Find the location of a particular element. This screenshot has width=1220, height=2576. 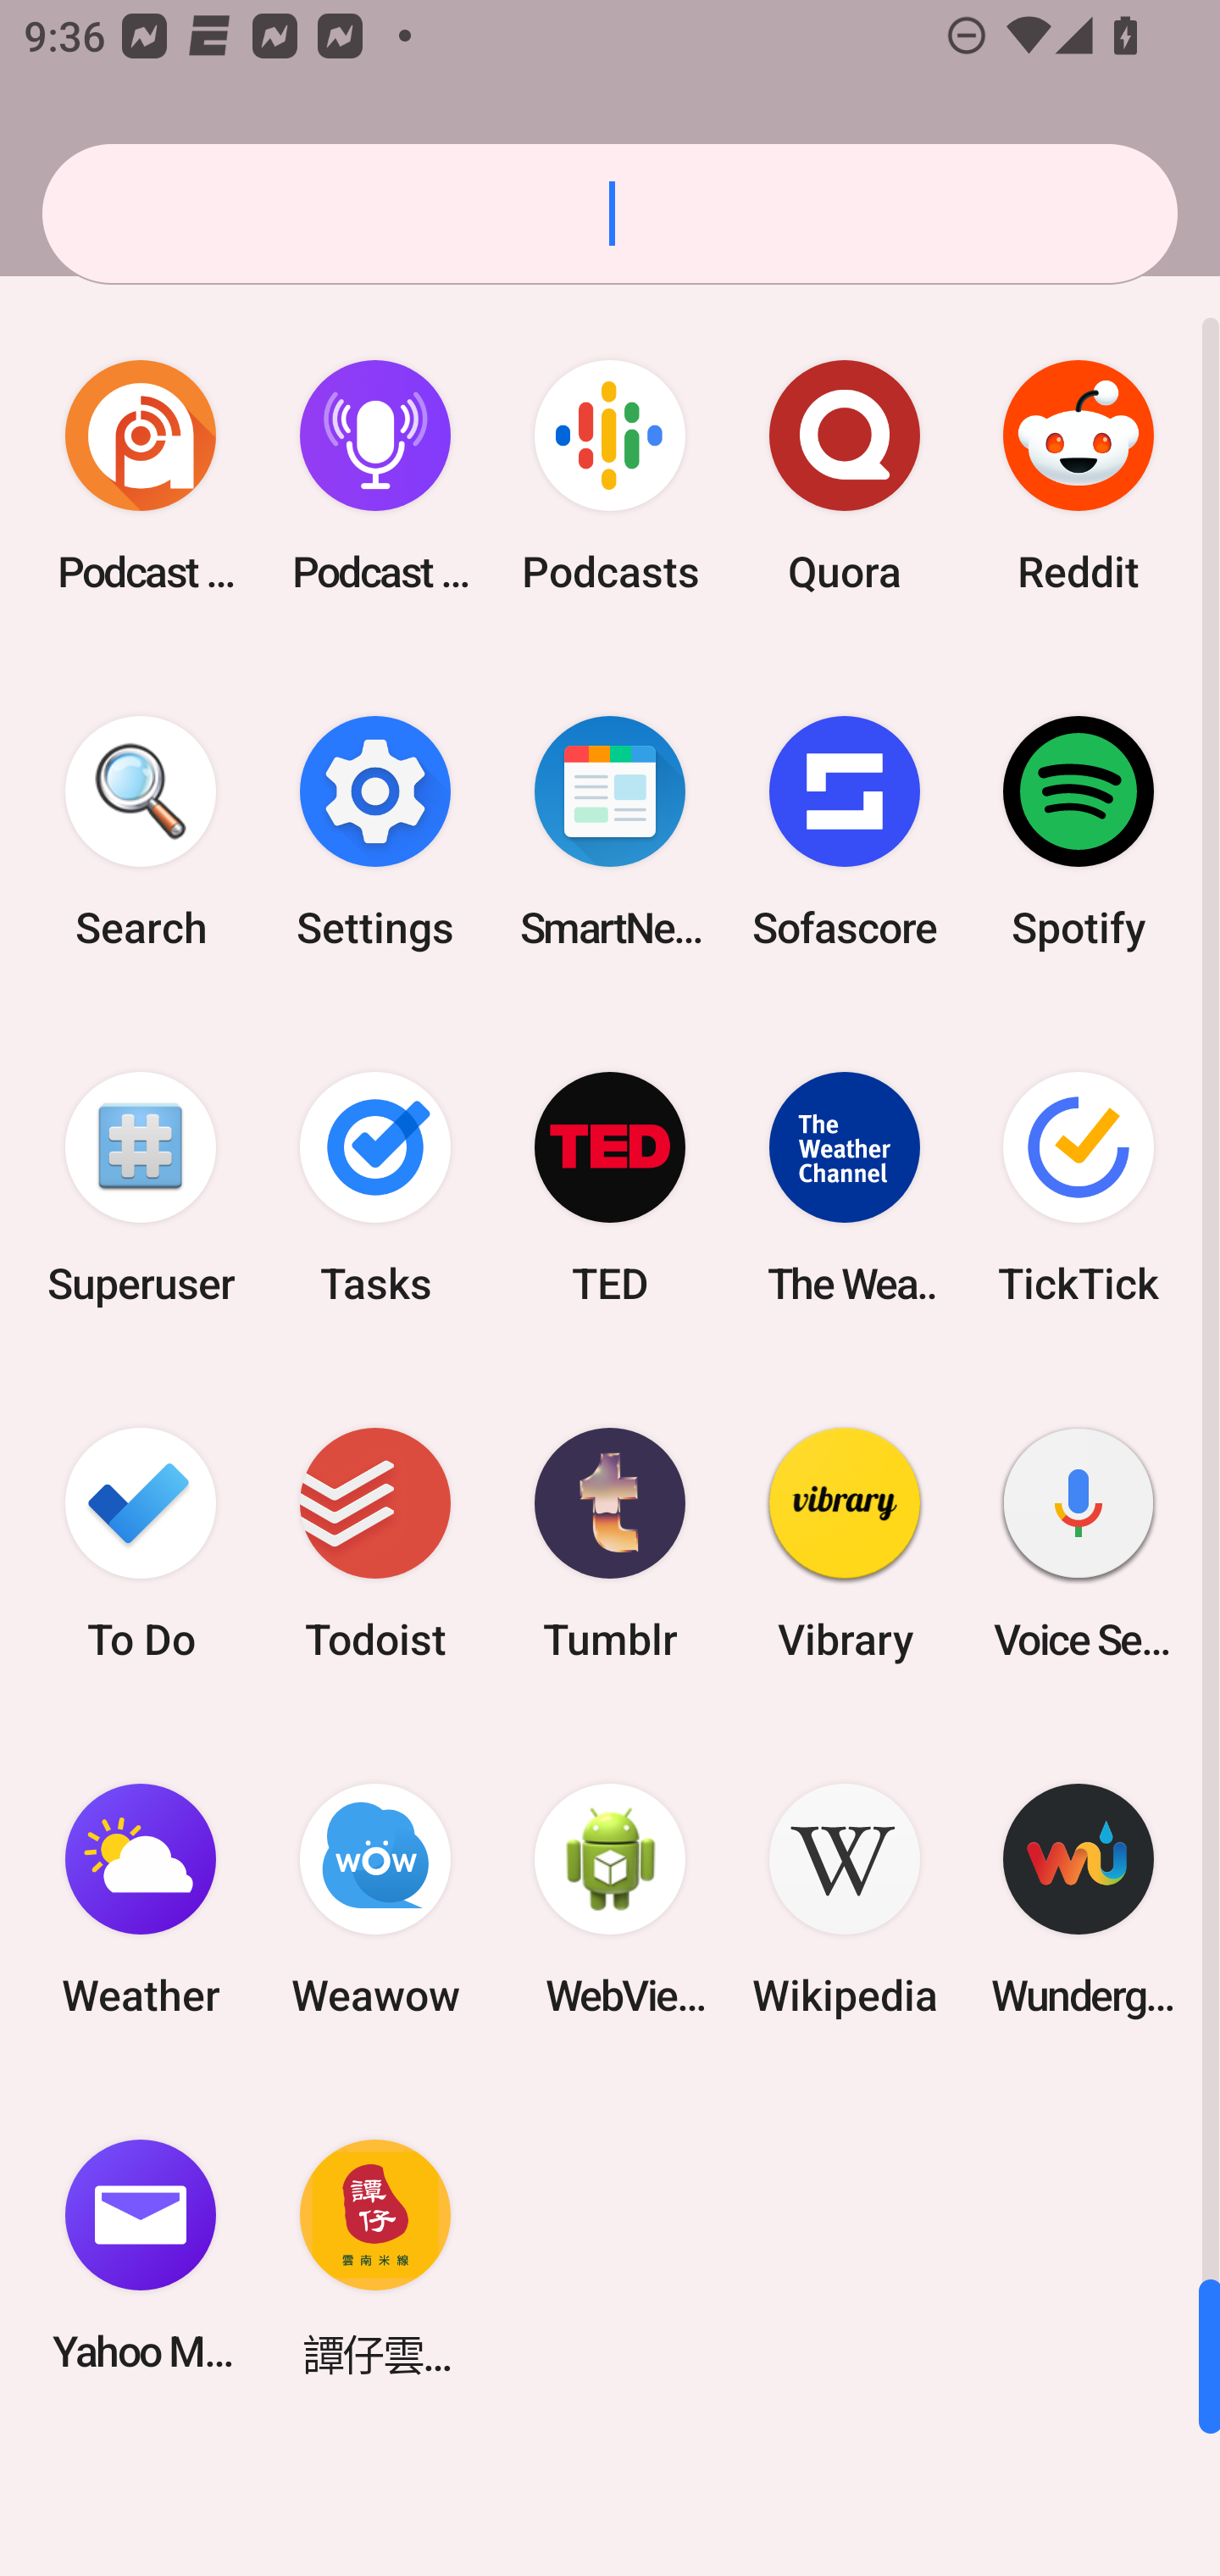

Weawow is located at coordinates (375, 1900).